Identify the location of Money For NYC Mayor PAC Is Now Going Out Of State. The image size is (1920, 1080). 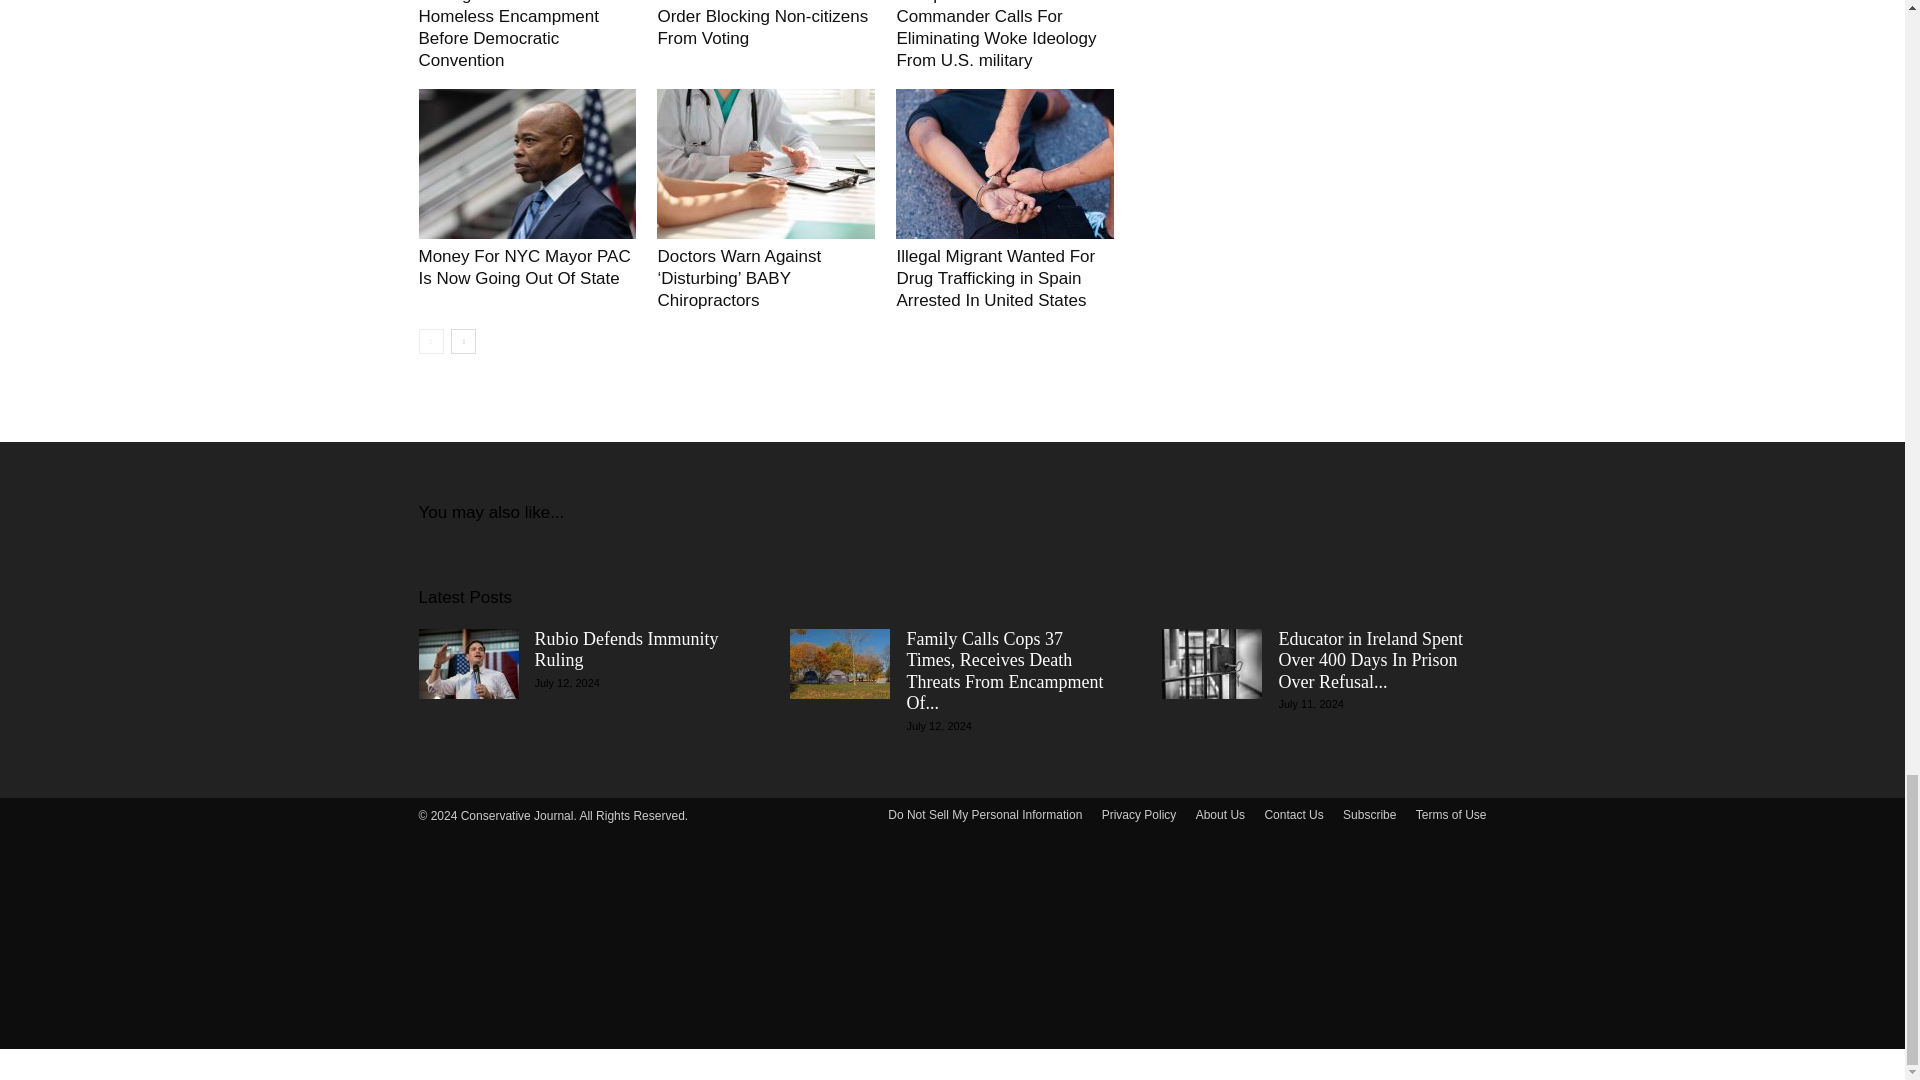
(524, 268).